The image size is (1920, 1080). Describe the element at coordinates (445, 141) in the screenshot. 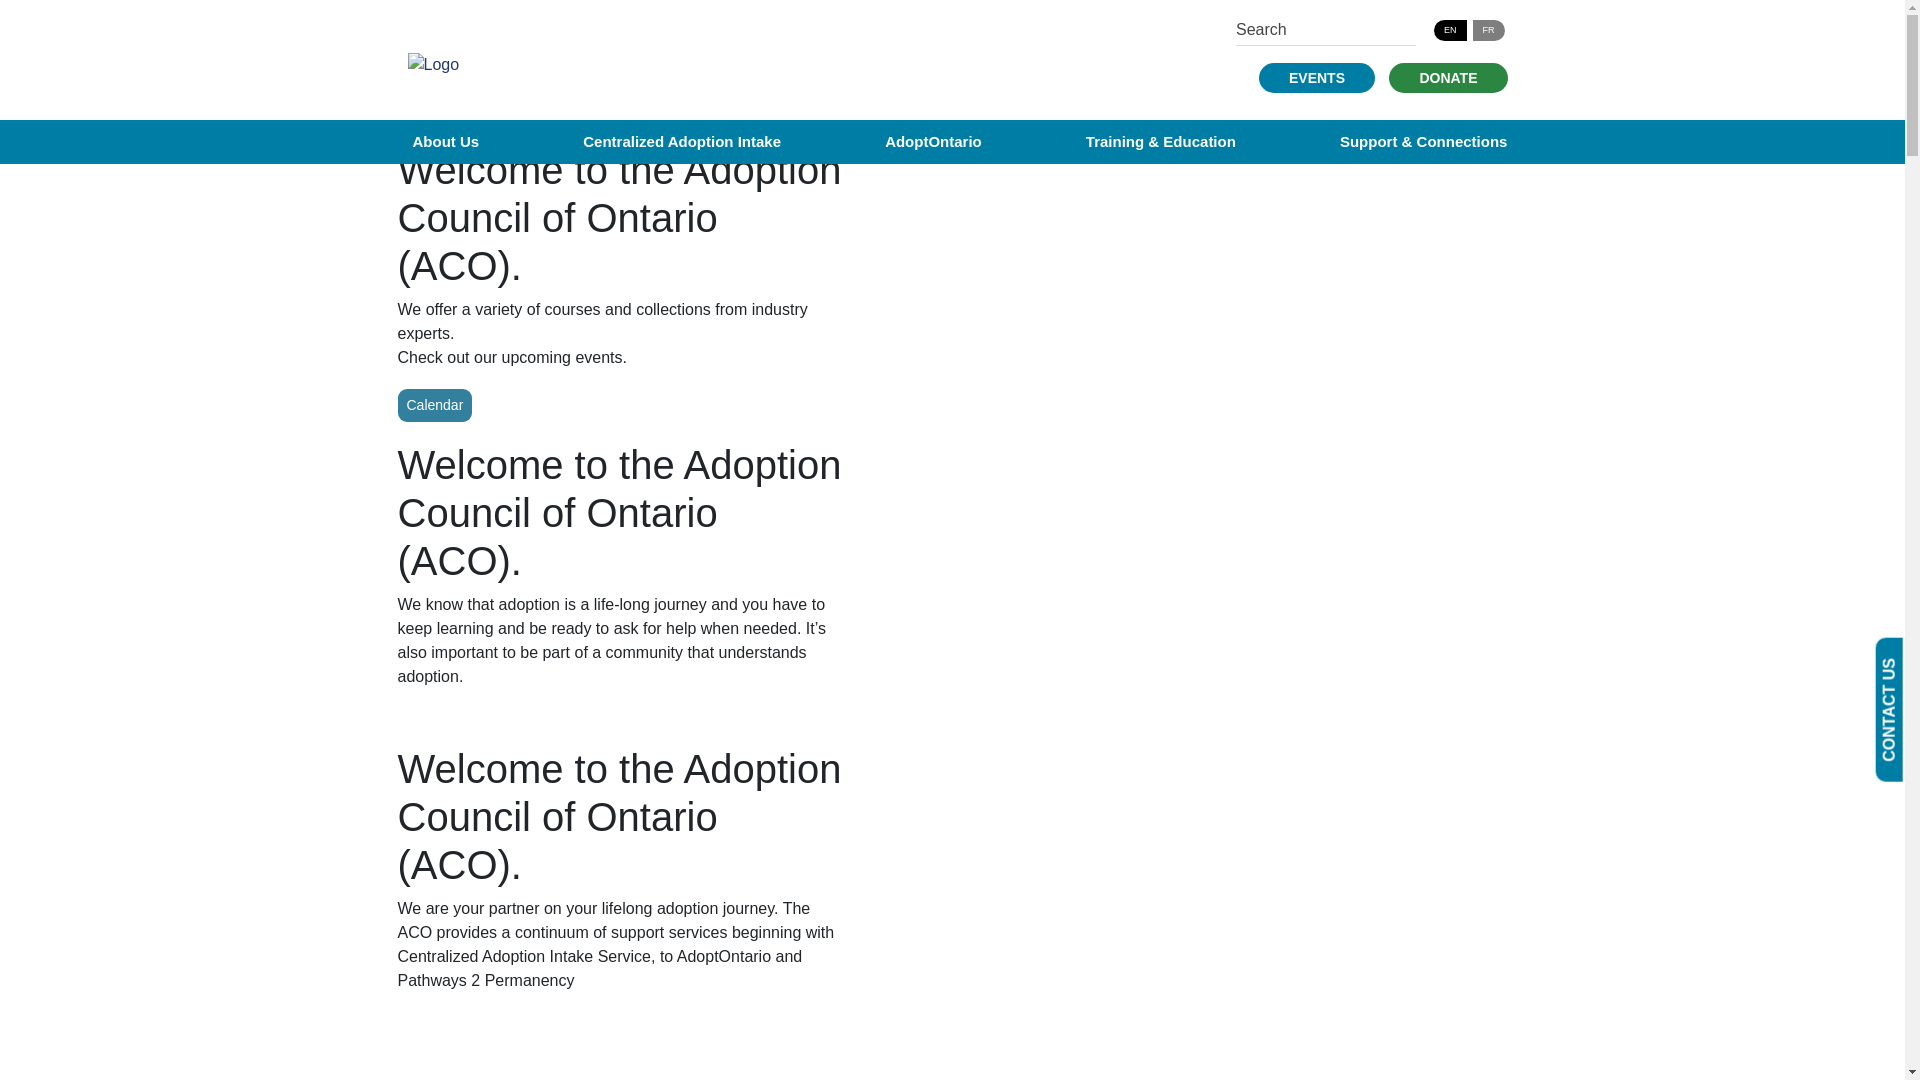

I see `About Us` at that location.